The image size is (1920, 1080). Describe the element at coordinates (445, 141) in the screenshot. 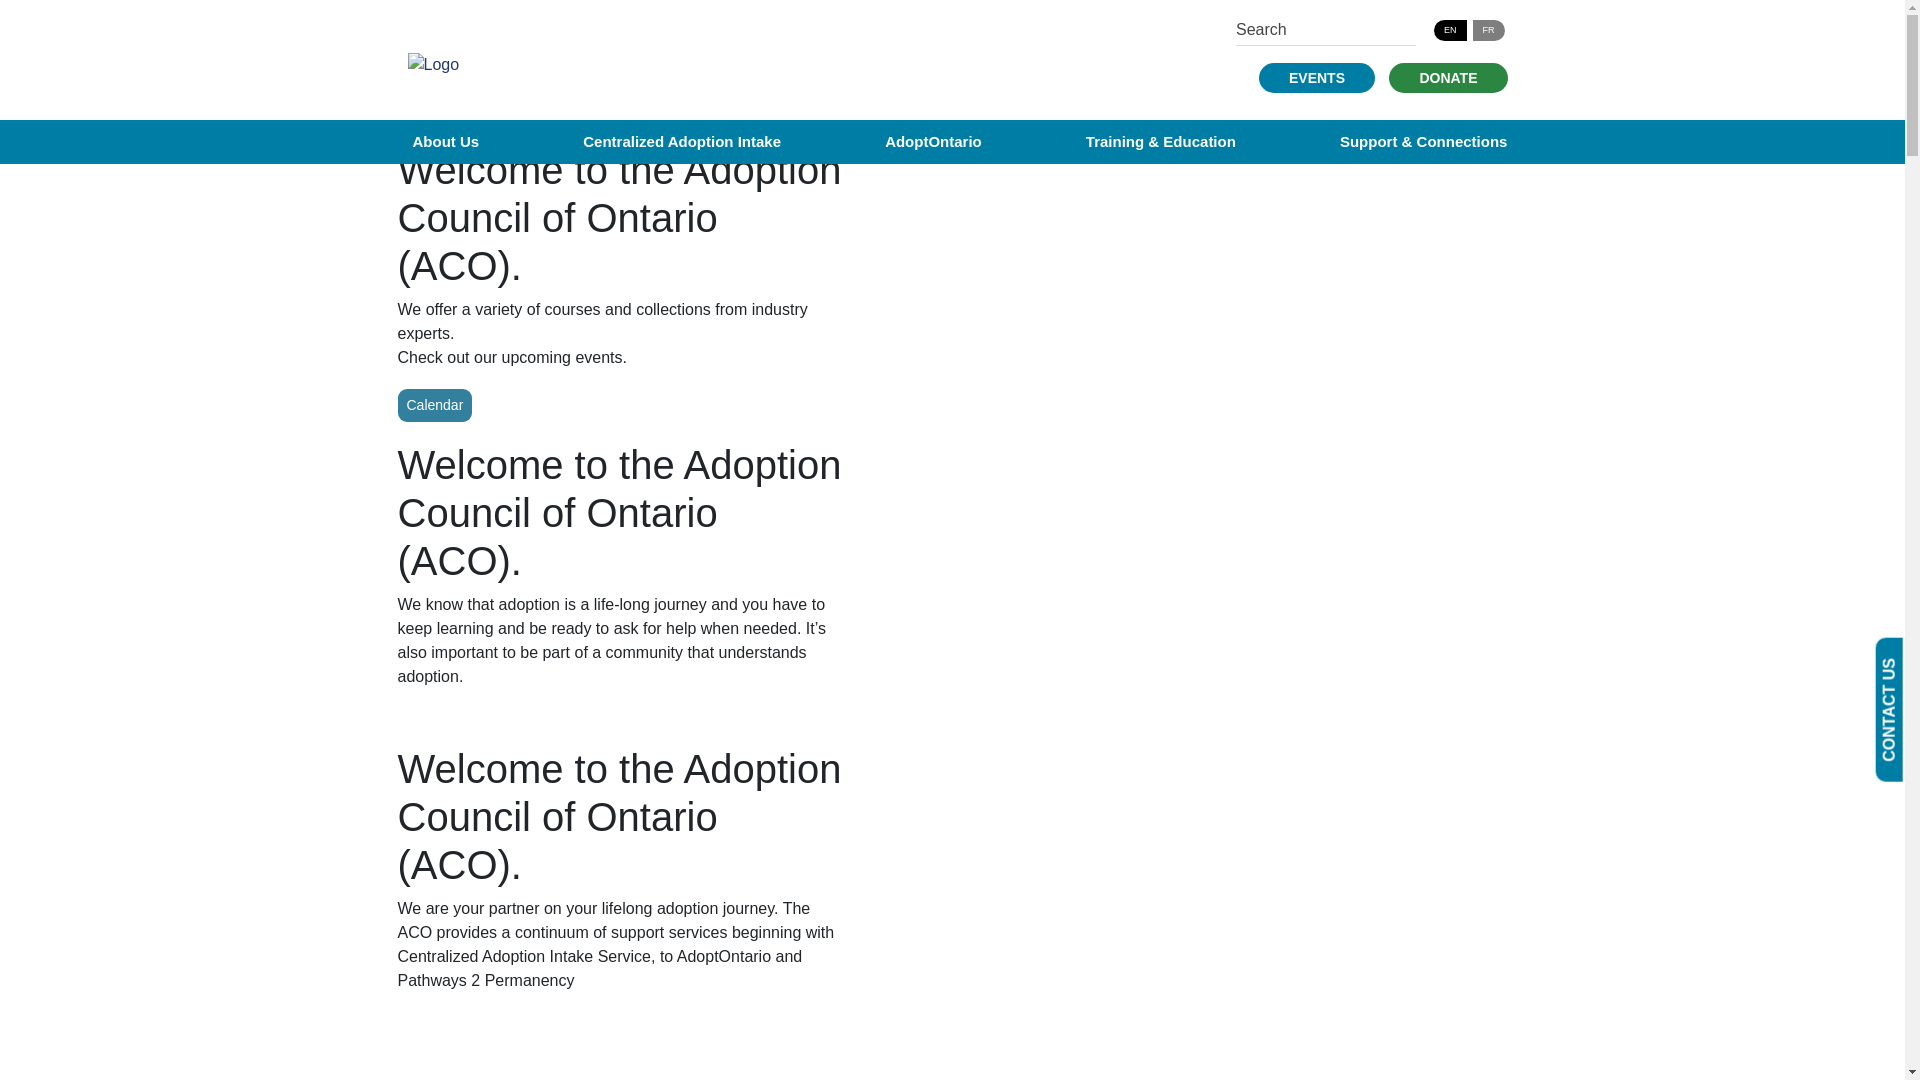

I see `About Us` at that location.